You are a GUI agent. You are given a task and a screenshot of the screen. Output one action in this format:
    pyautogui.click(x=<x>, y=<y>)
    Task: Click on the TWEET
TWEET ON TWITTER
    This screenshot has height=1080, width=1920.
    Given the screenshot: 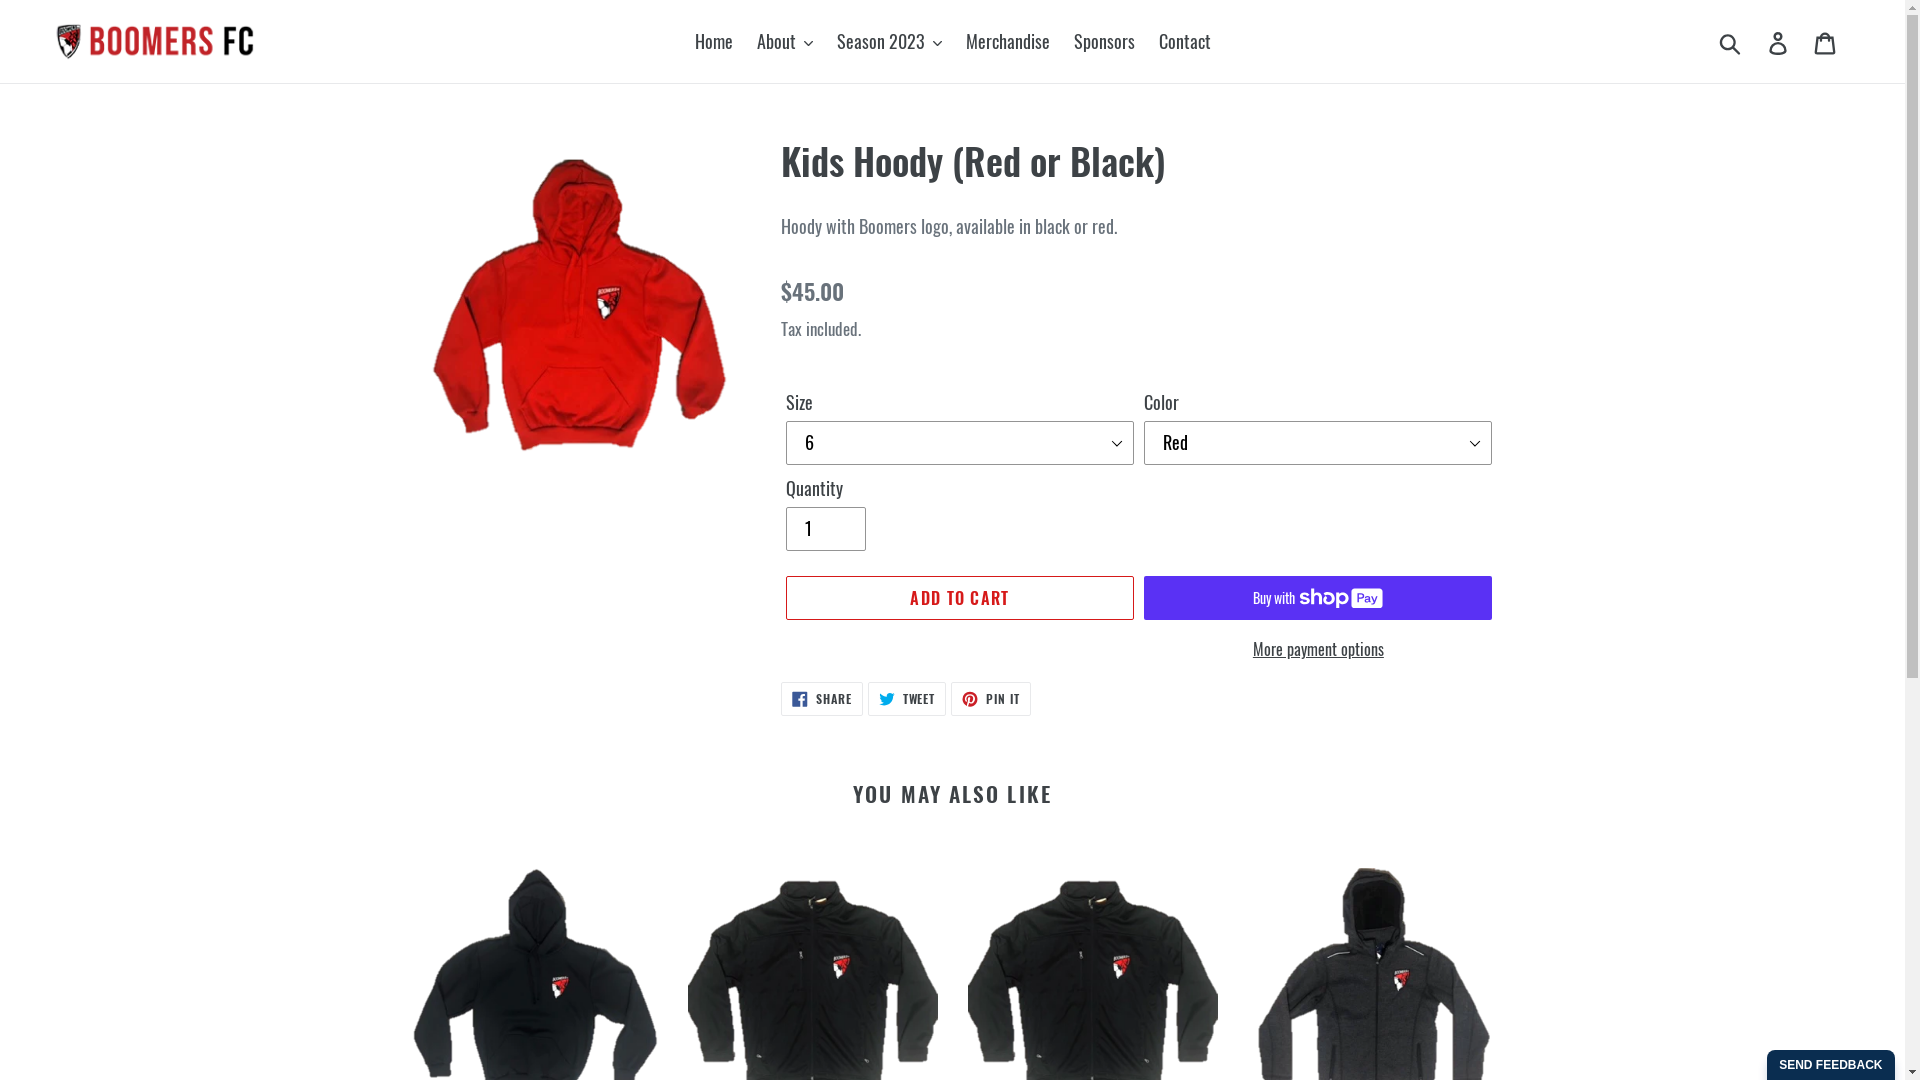 What is the action you would take?
    pyautogui.click(x=908, y=699)
    